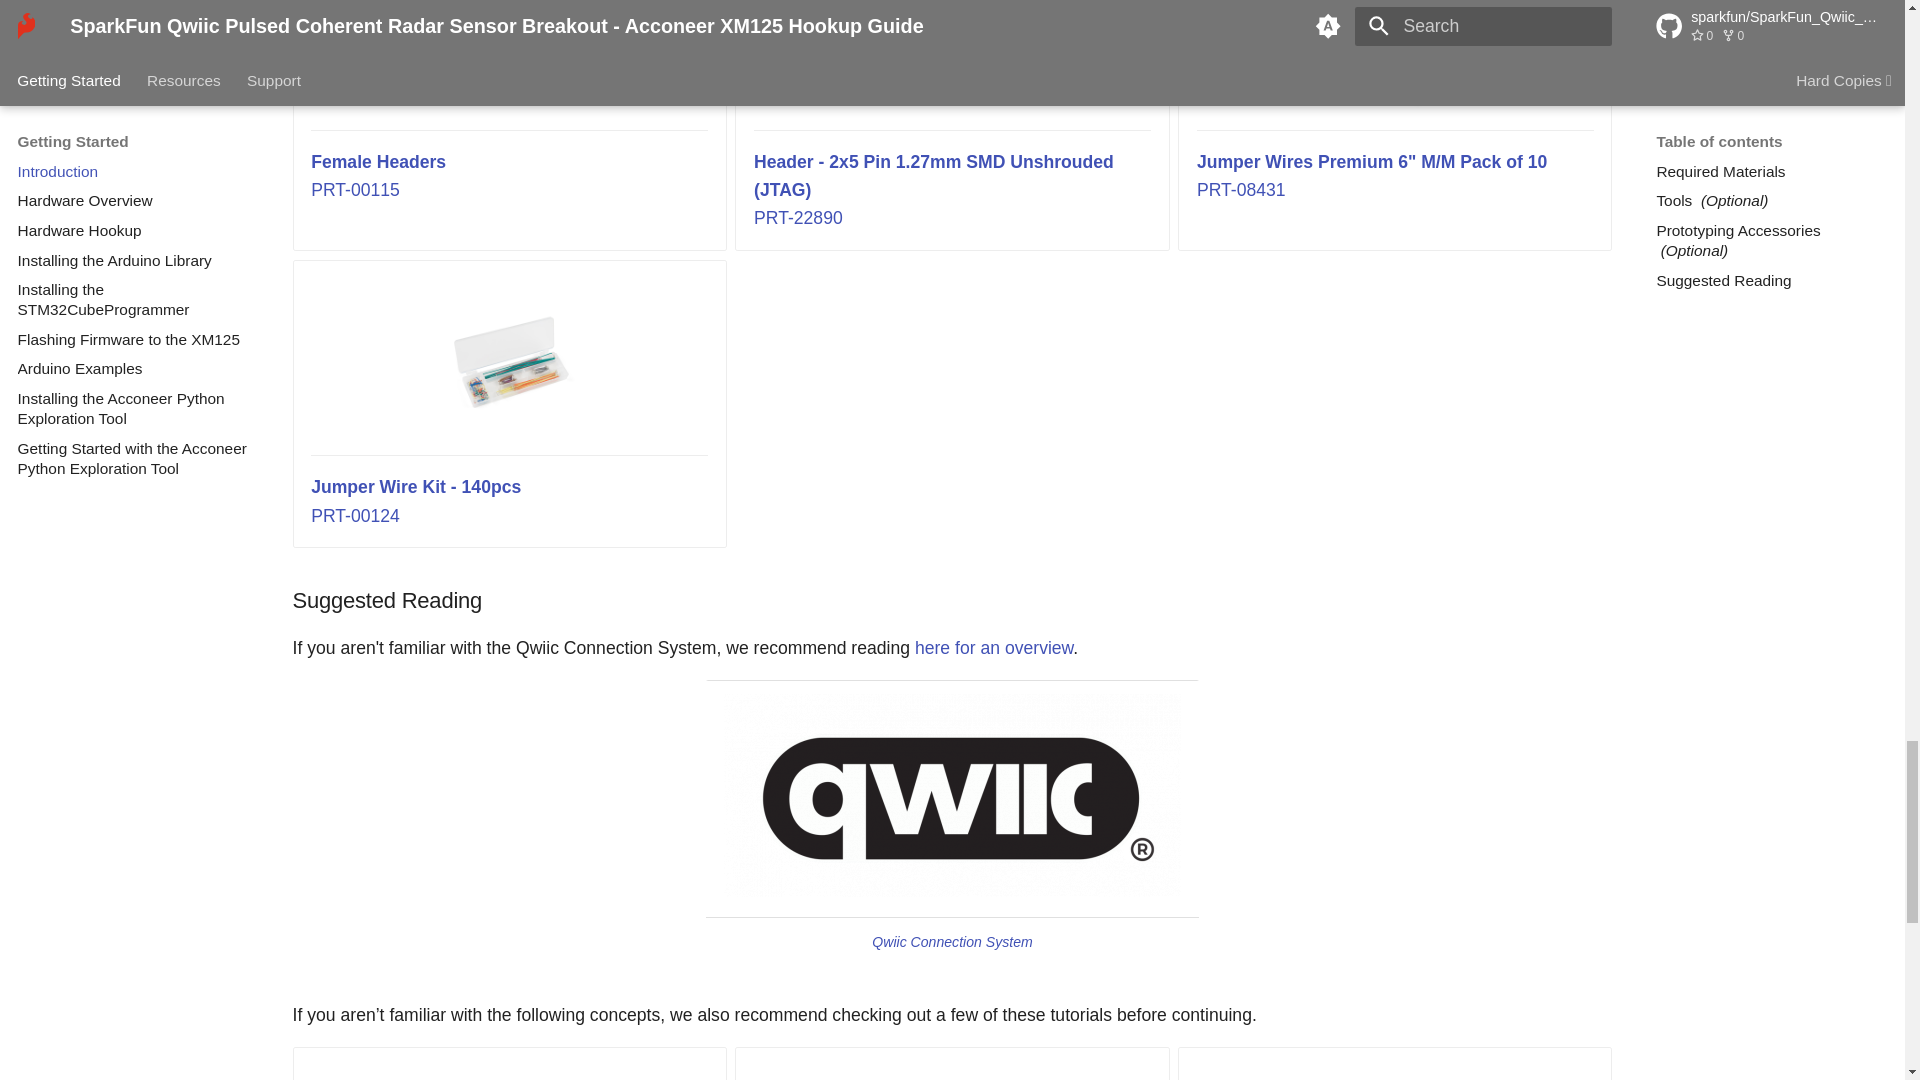  I want to click on Click to learn more about the Qwiic Connection System!, so click(952, 796).